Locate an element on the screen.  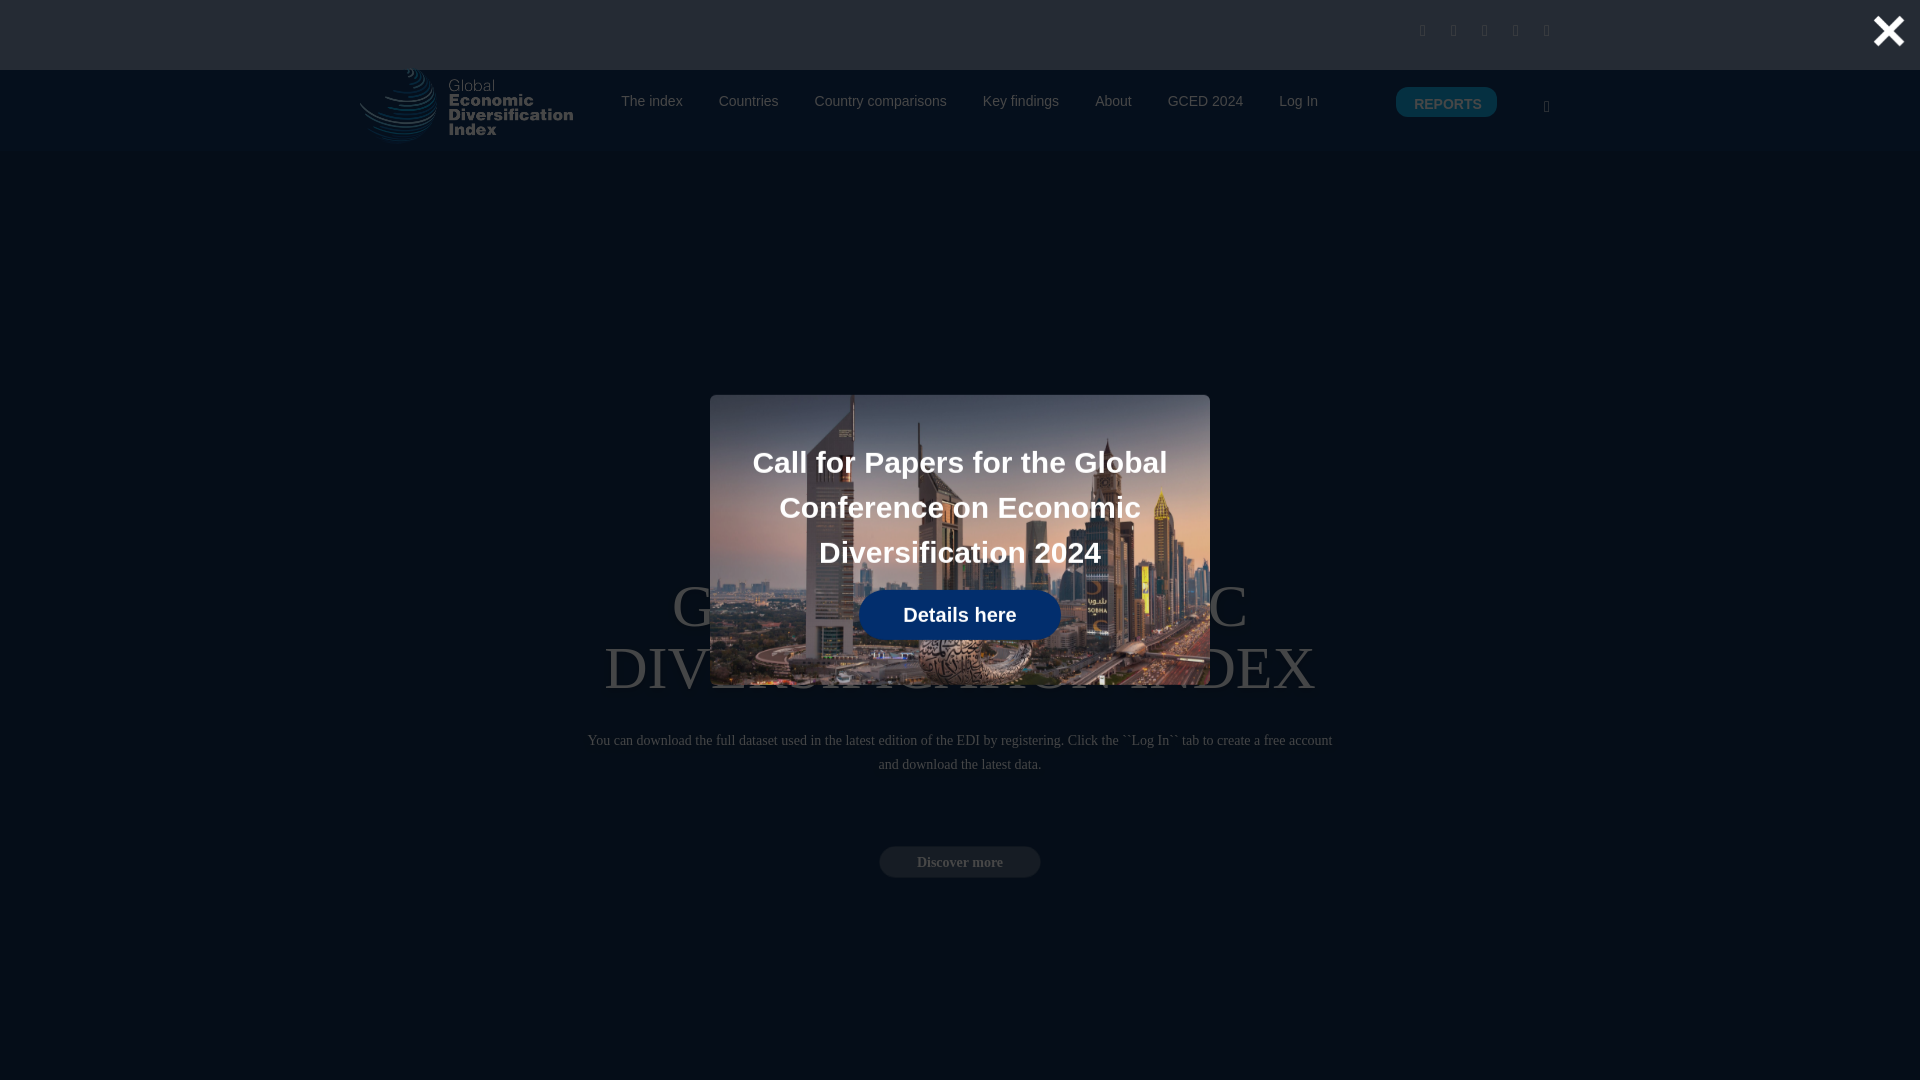
Country comparisons is located at coordinates (880, 105).